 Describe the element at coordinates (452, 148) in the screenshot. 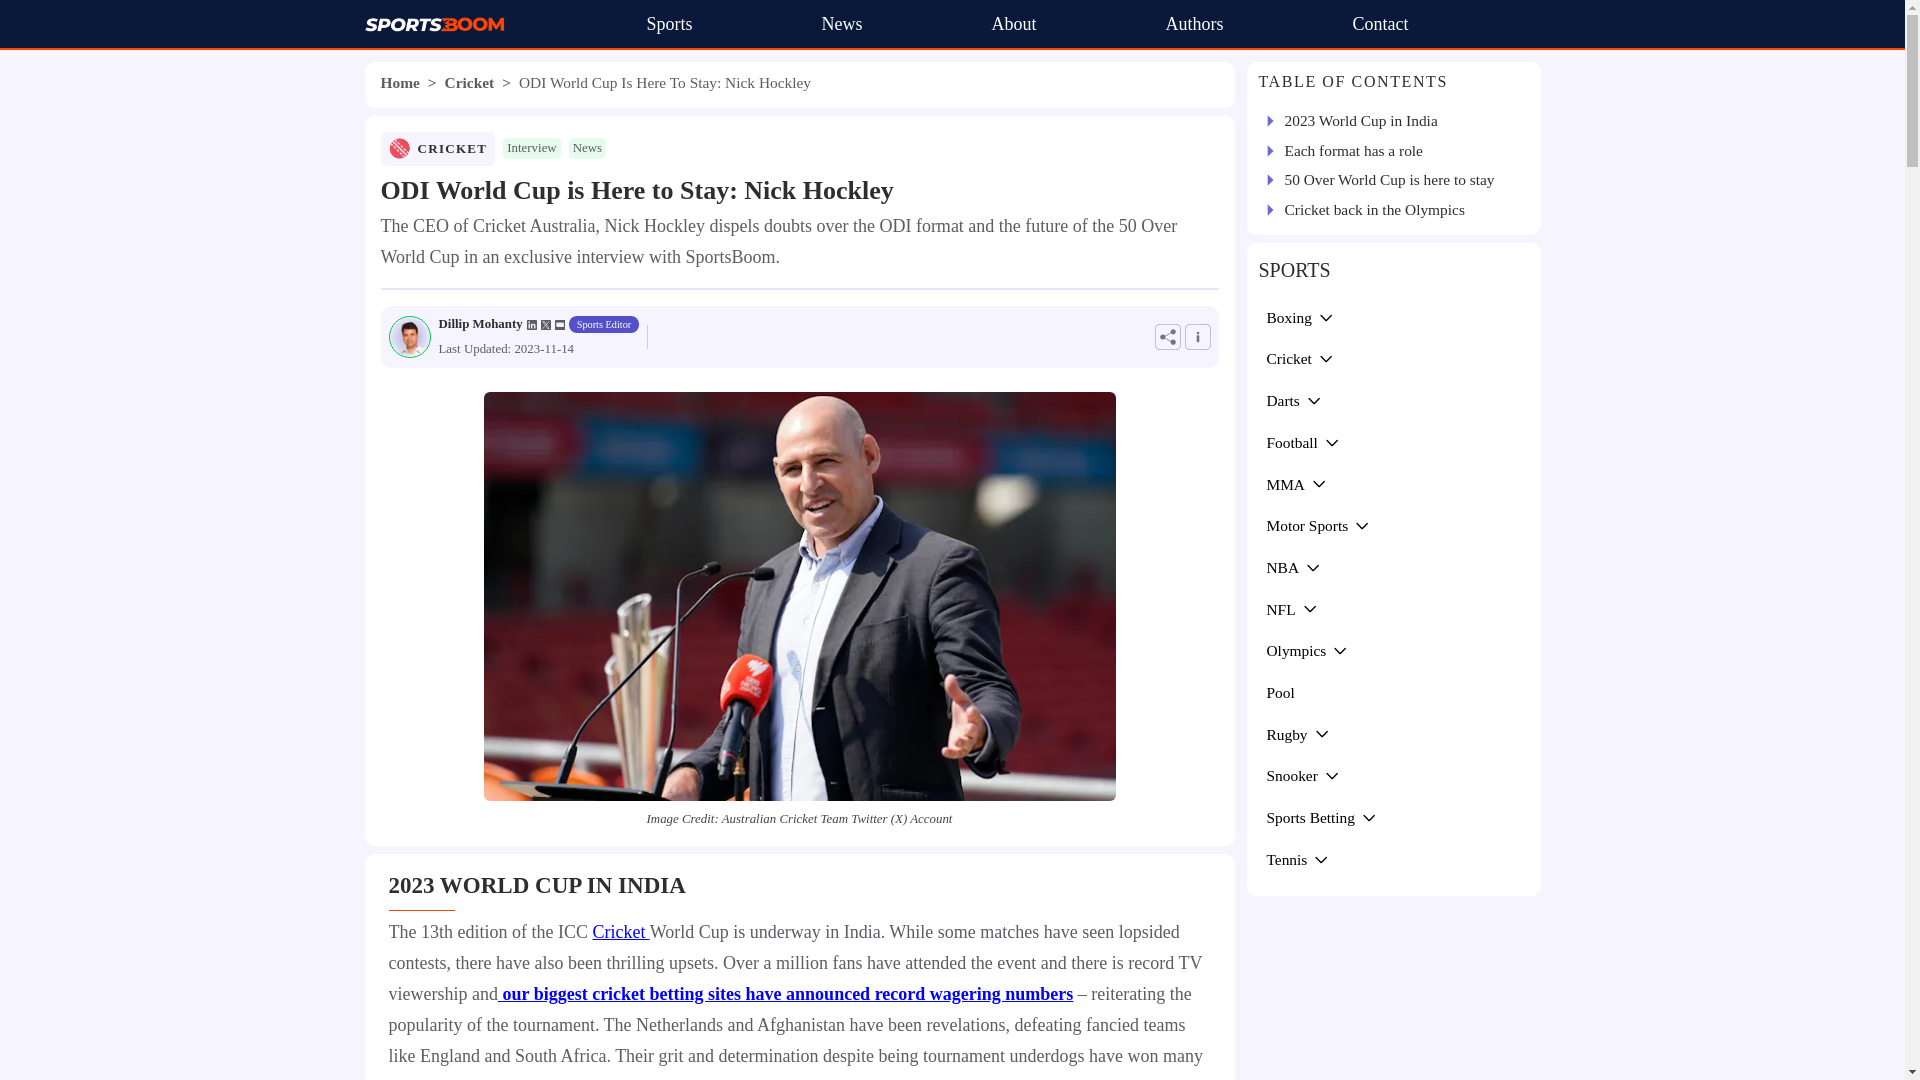

I see `CRICKET` at that location.